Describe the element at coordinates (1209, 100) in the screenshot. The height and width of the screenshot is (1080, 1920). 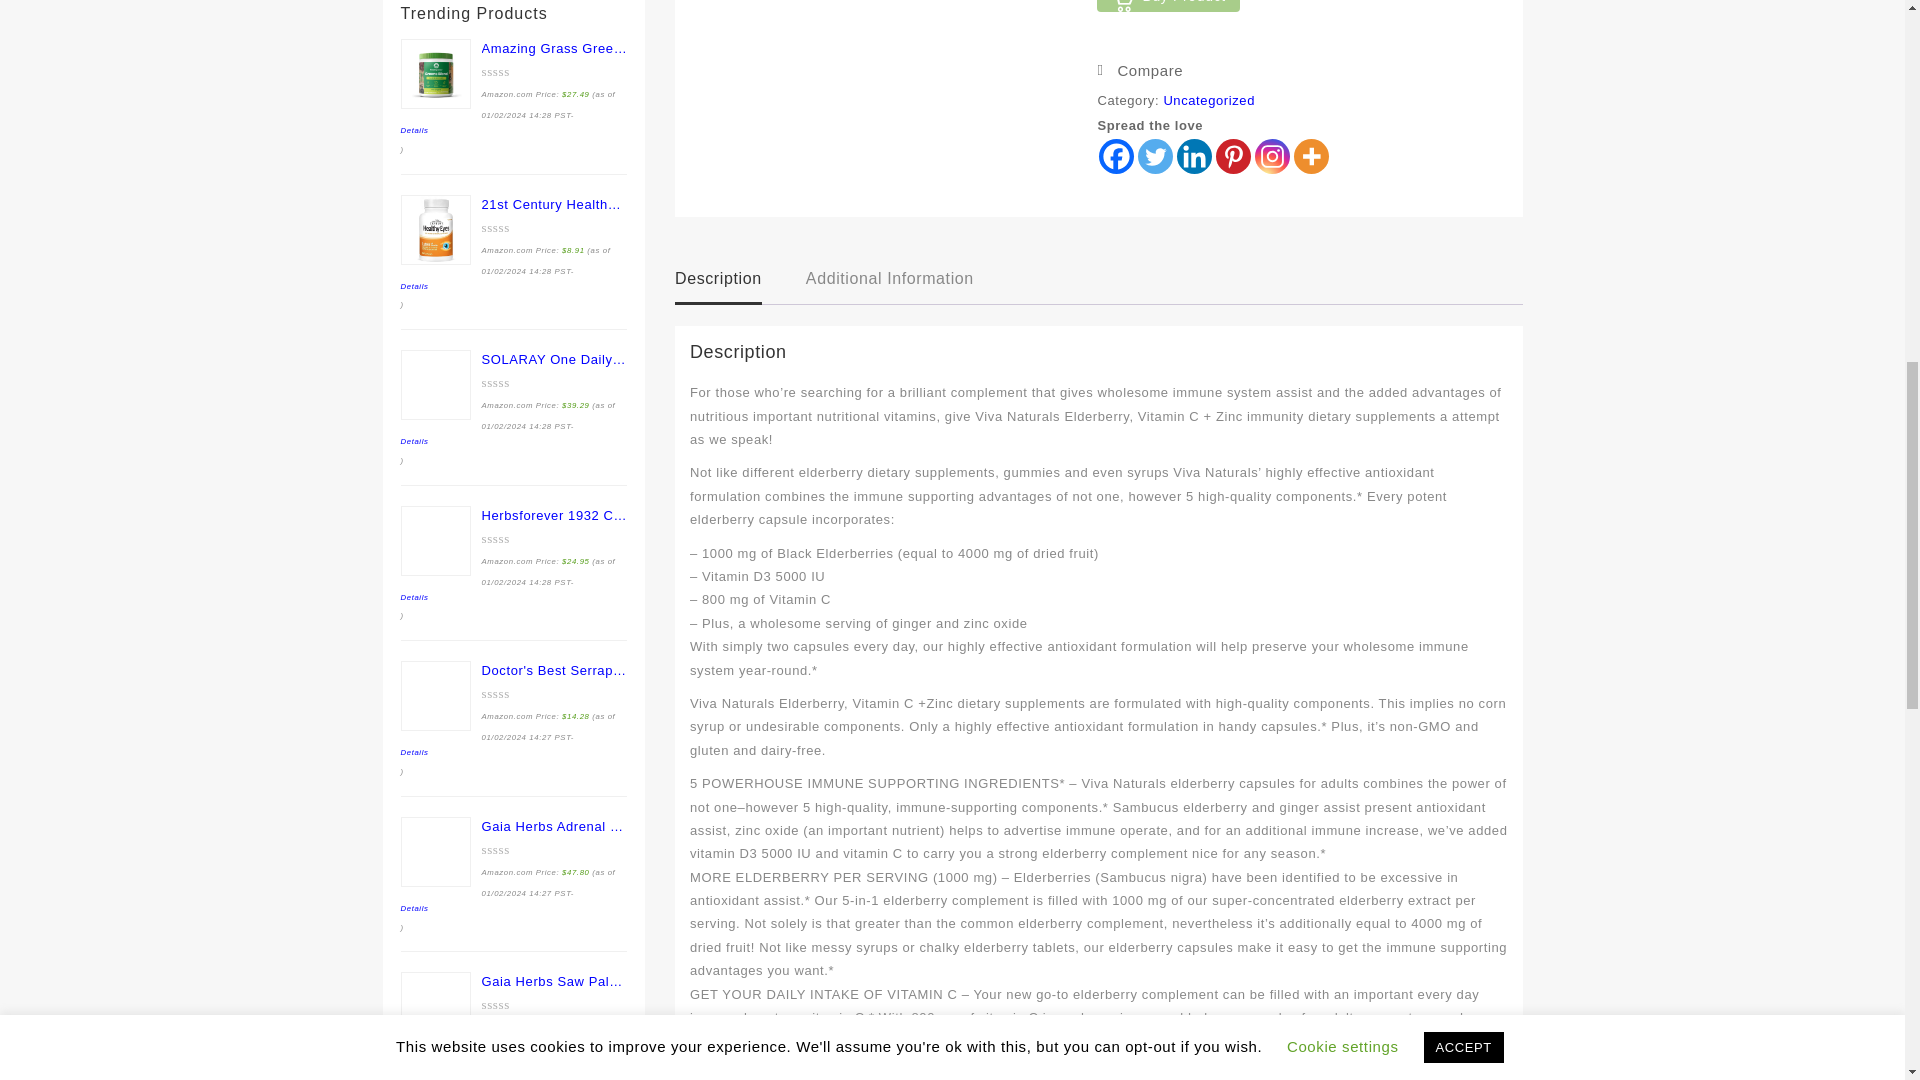
I see `Uncategorized` at that location.